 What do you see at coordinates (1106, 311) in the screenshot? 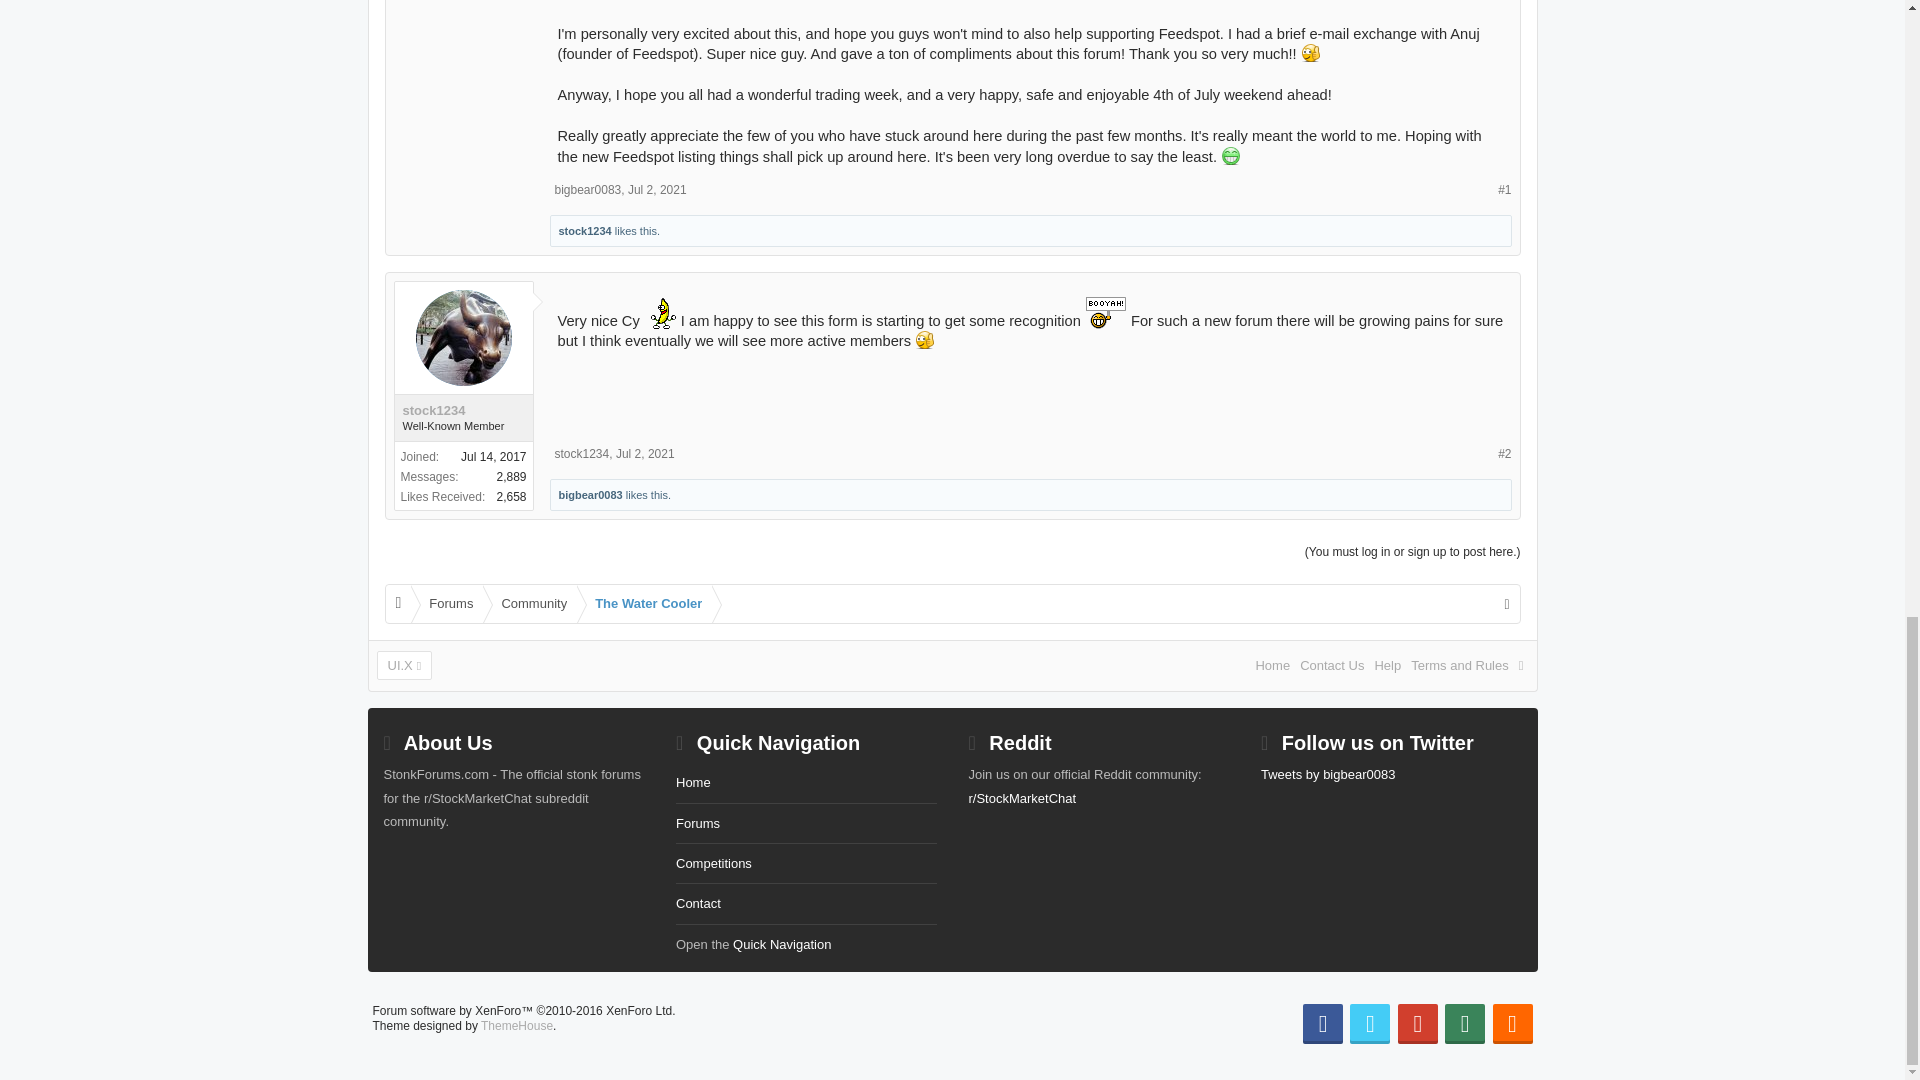
I see `Booyah    :booyah:` at bounding box center [1106, 311].